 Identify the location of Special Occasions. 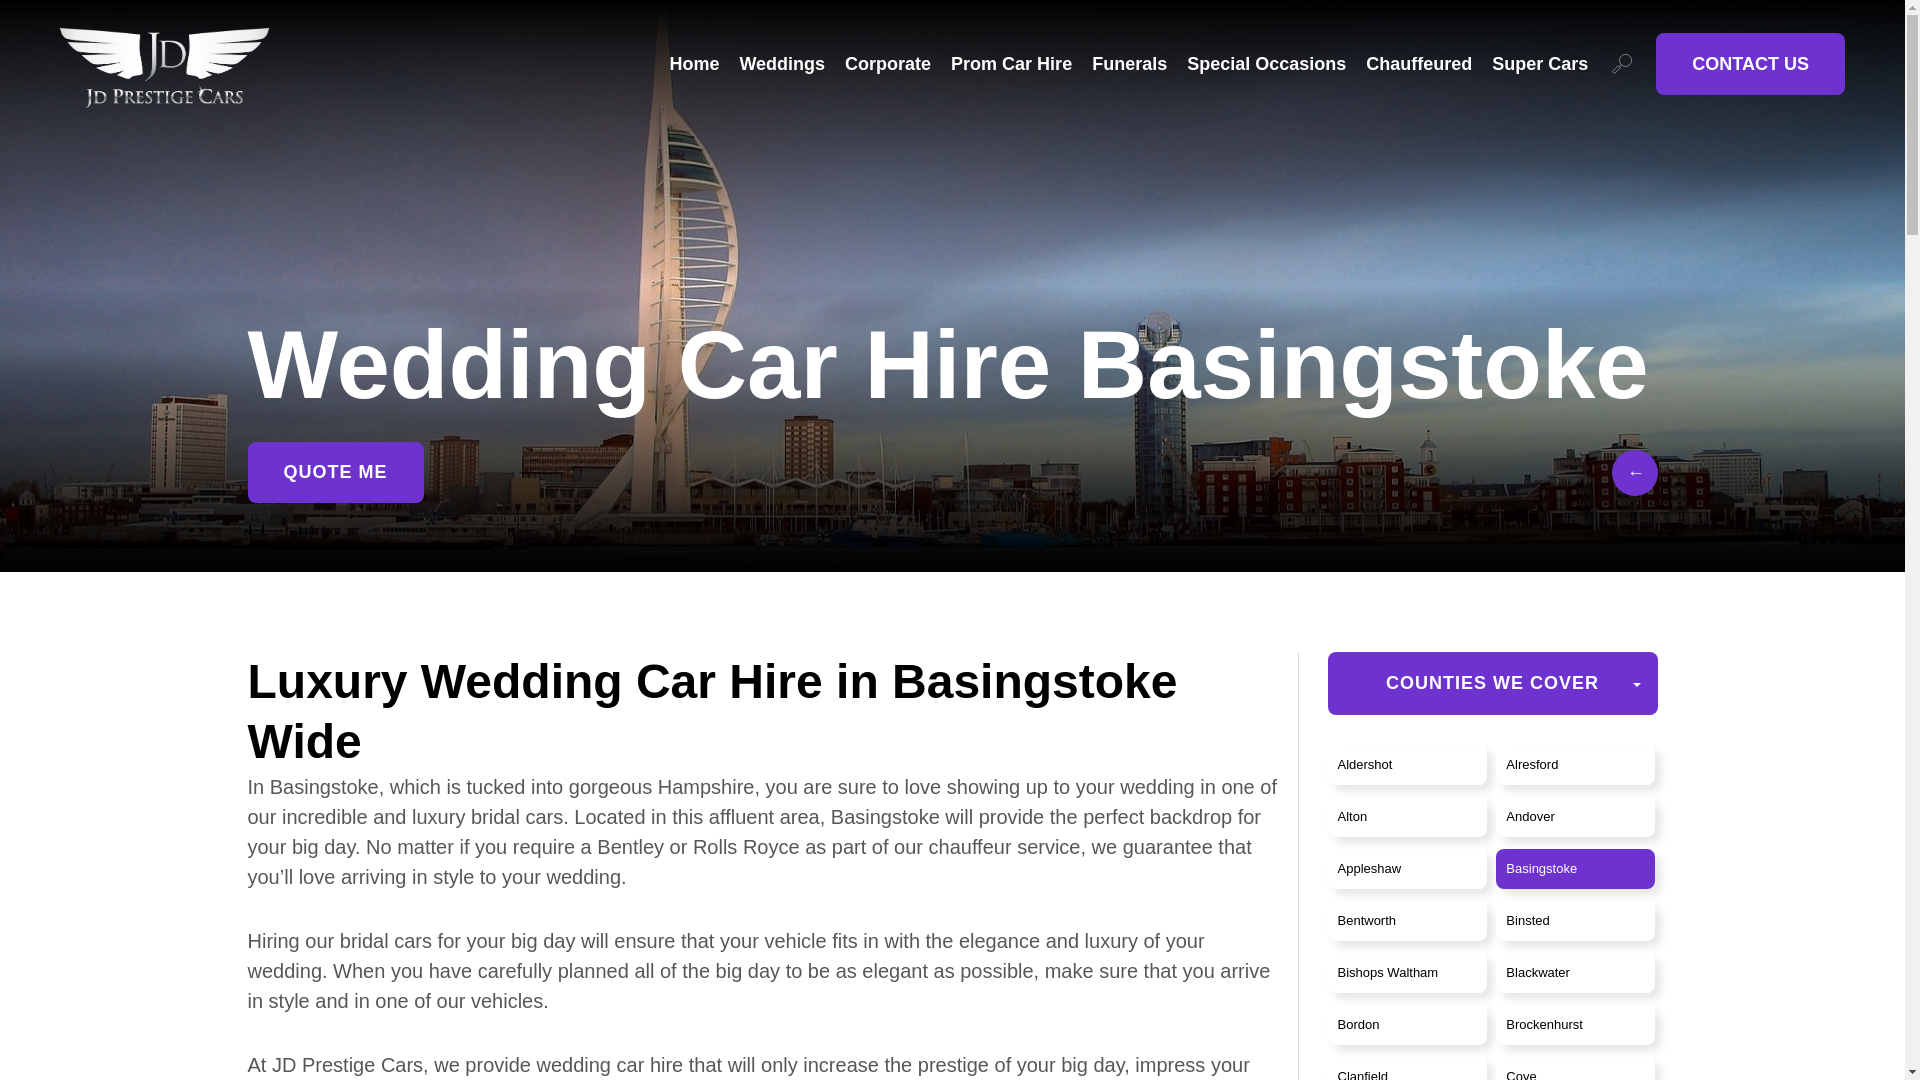
(1266, 63).